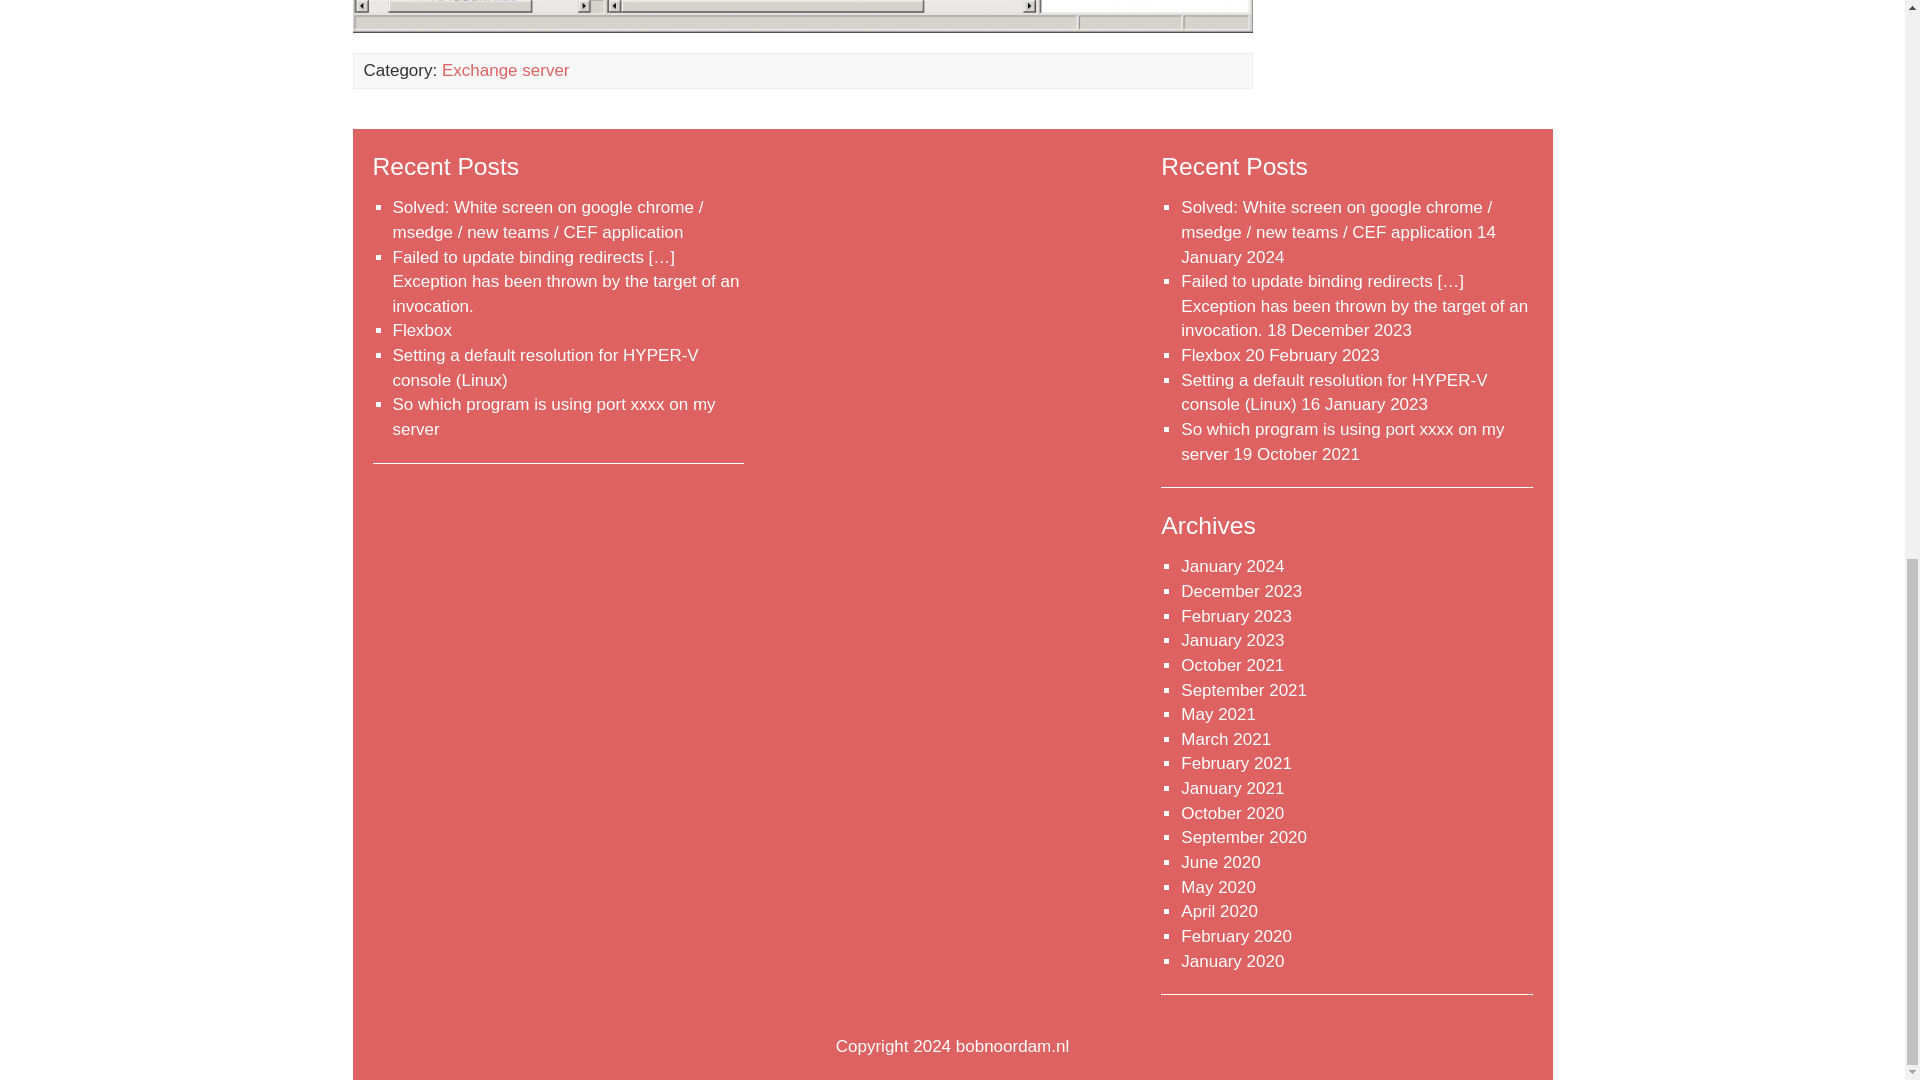 The width and height of the screenshot is (1920, 1080). Describe the element at coordinates (1012, 1046) in the screenshot. I see `bobnoordam.nl` at that location.